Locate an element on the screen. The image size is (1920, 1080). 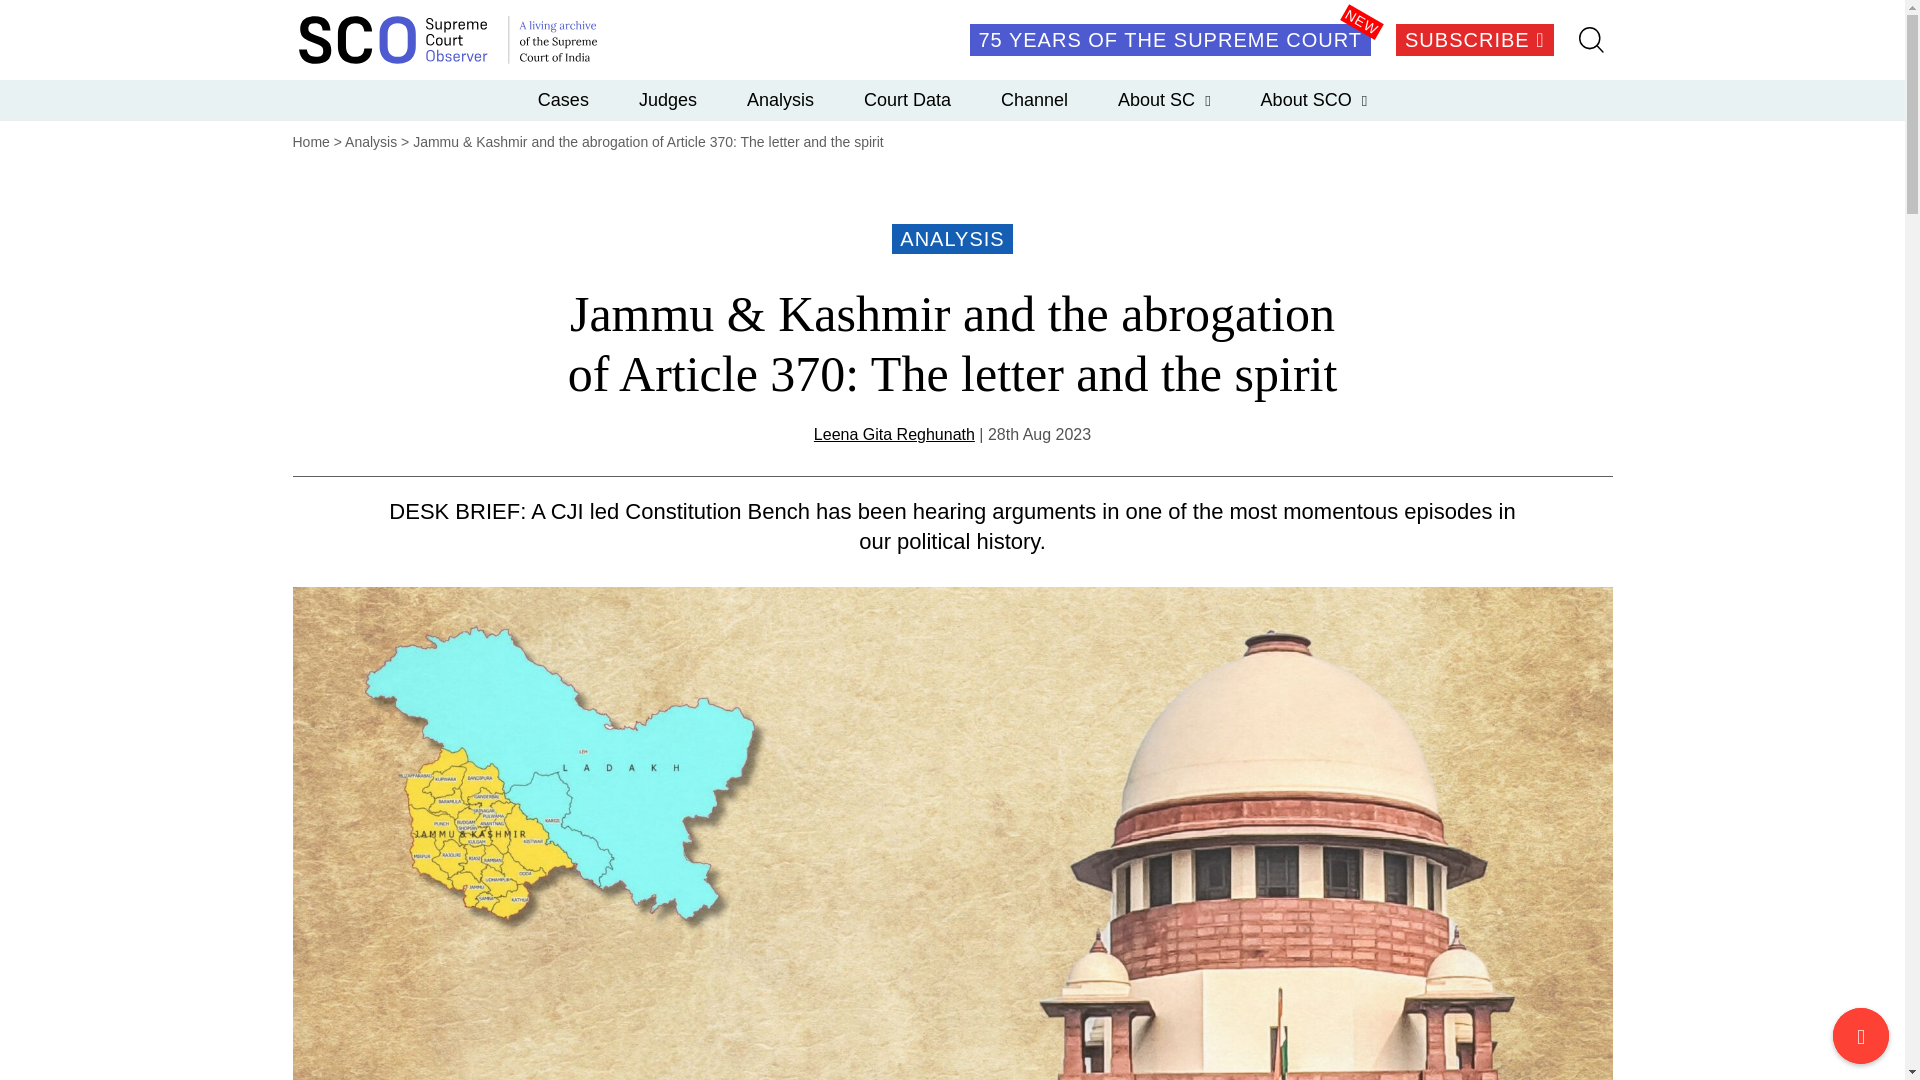
Leena Gita Reghunath is located at coordinates (894, 434).